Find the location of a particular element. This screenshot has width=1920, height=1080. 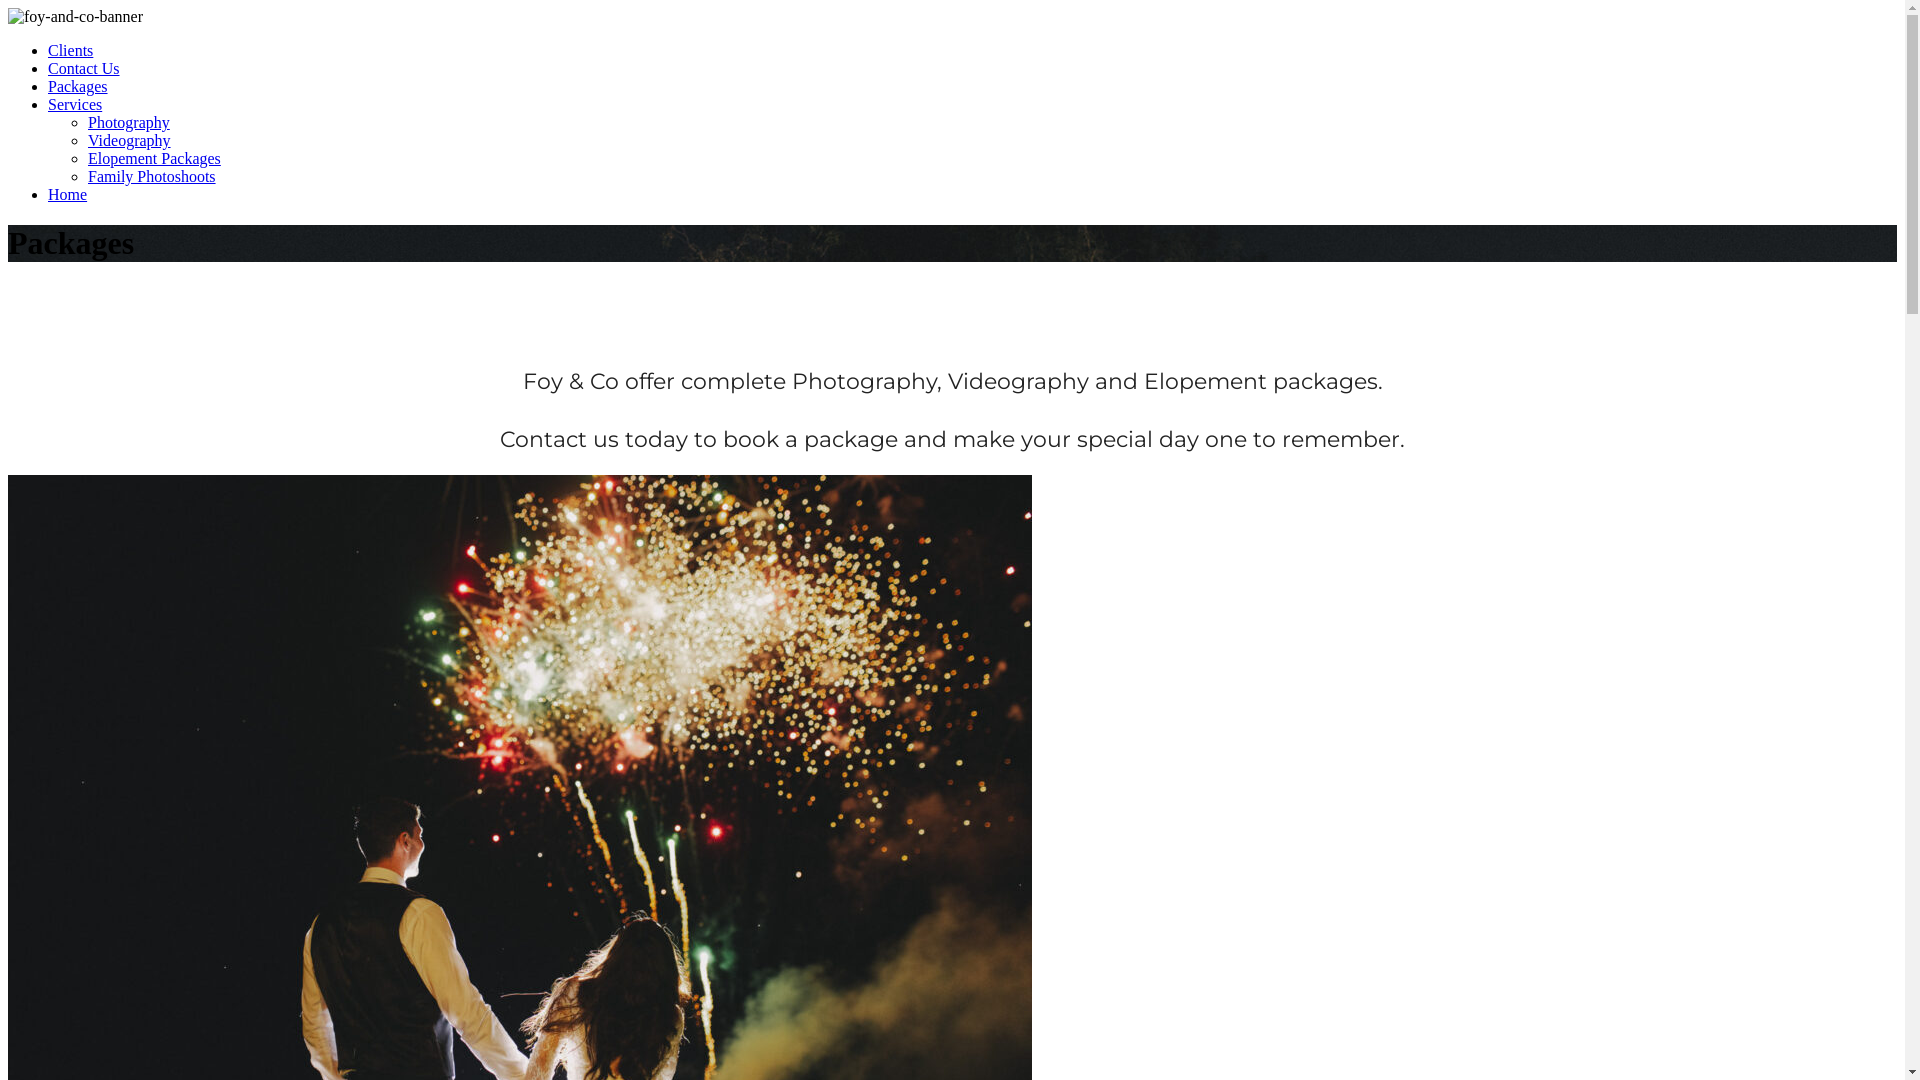

Services is located at coordinates (75, 104).